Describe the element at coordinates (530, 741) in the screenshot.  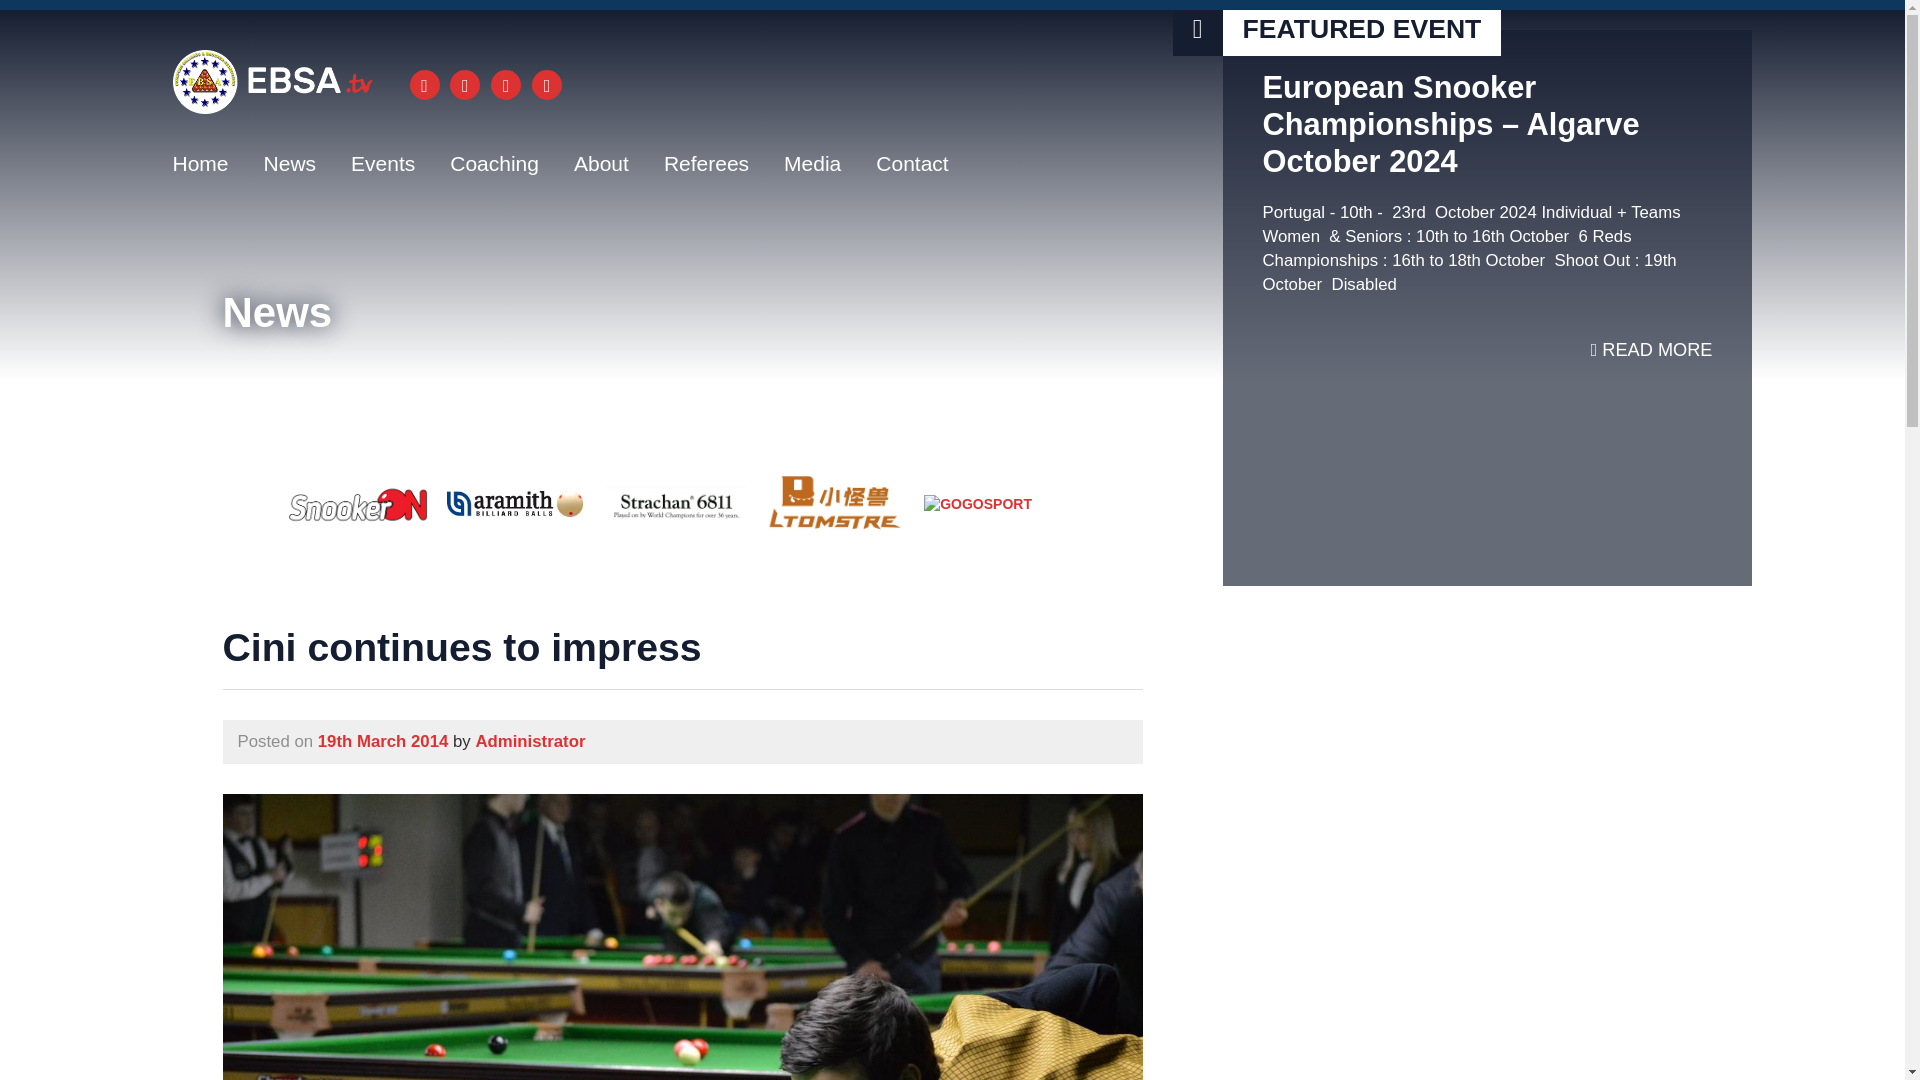
I see `View all posts by Administrator` at that location.